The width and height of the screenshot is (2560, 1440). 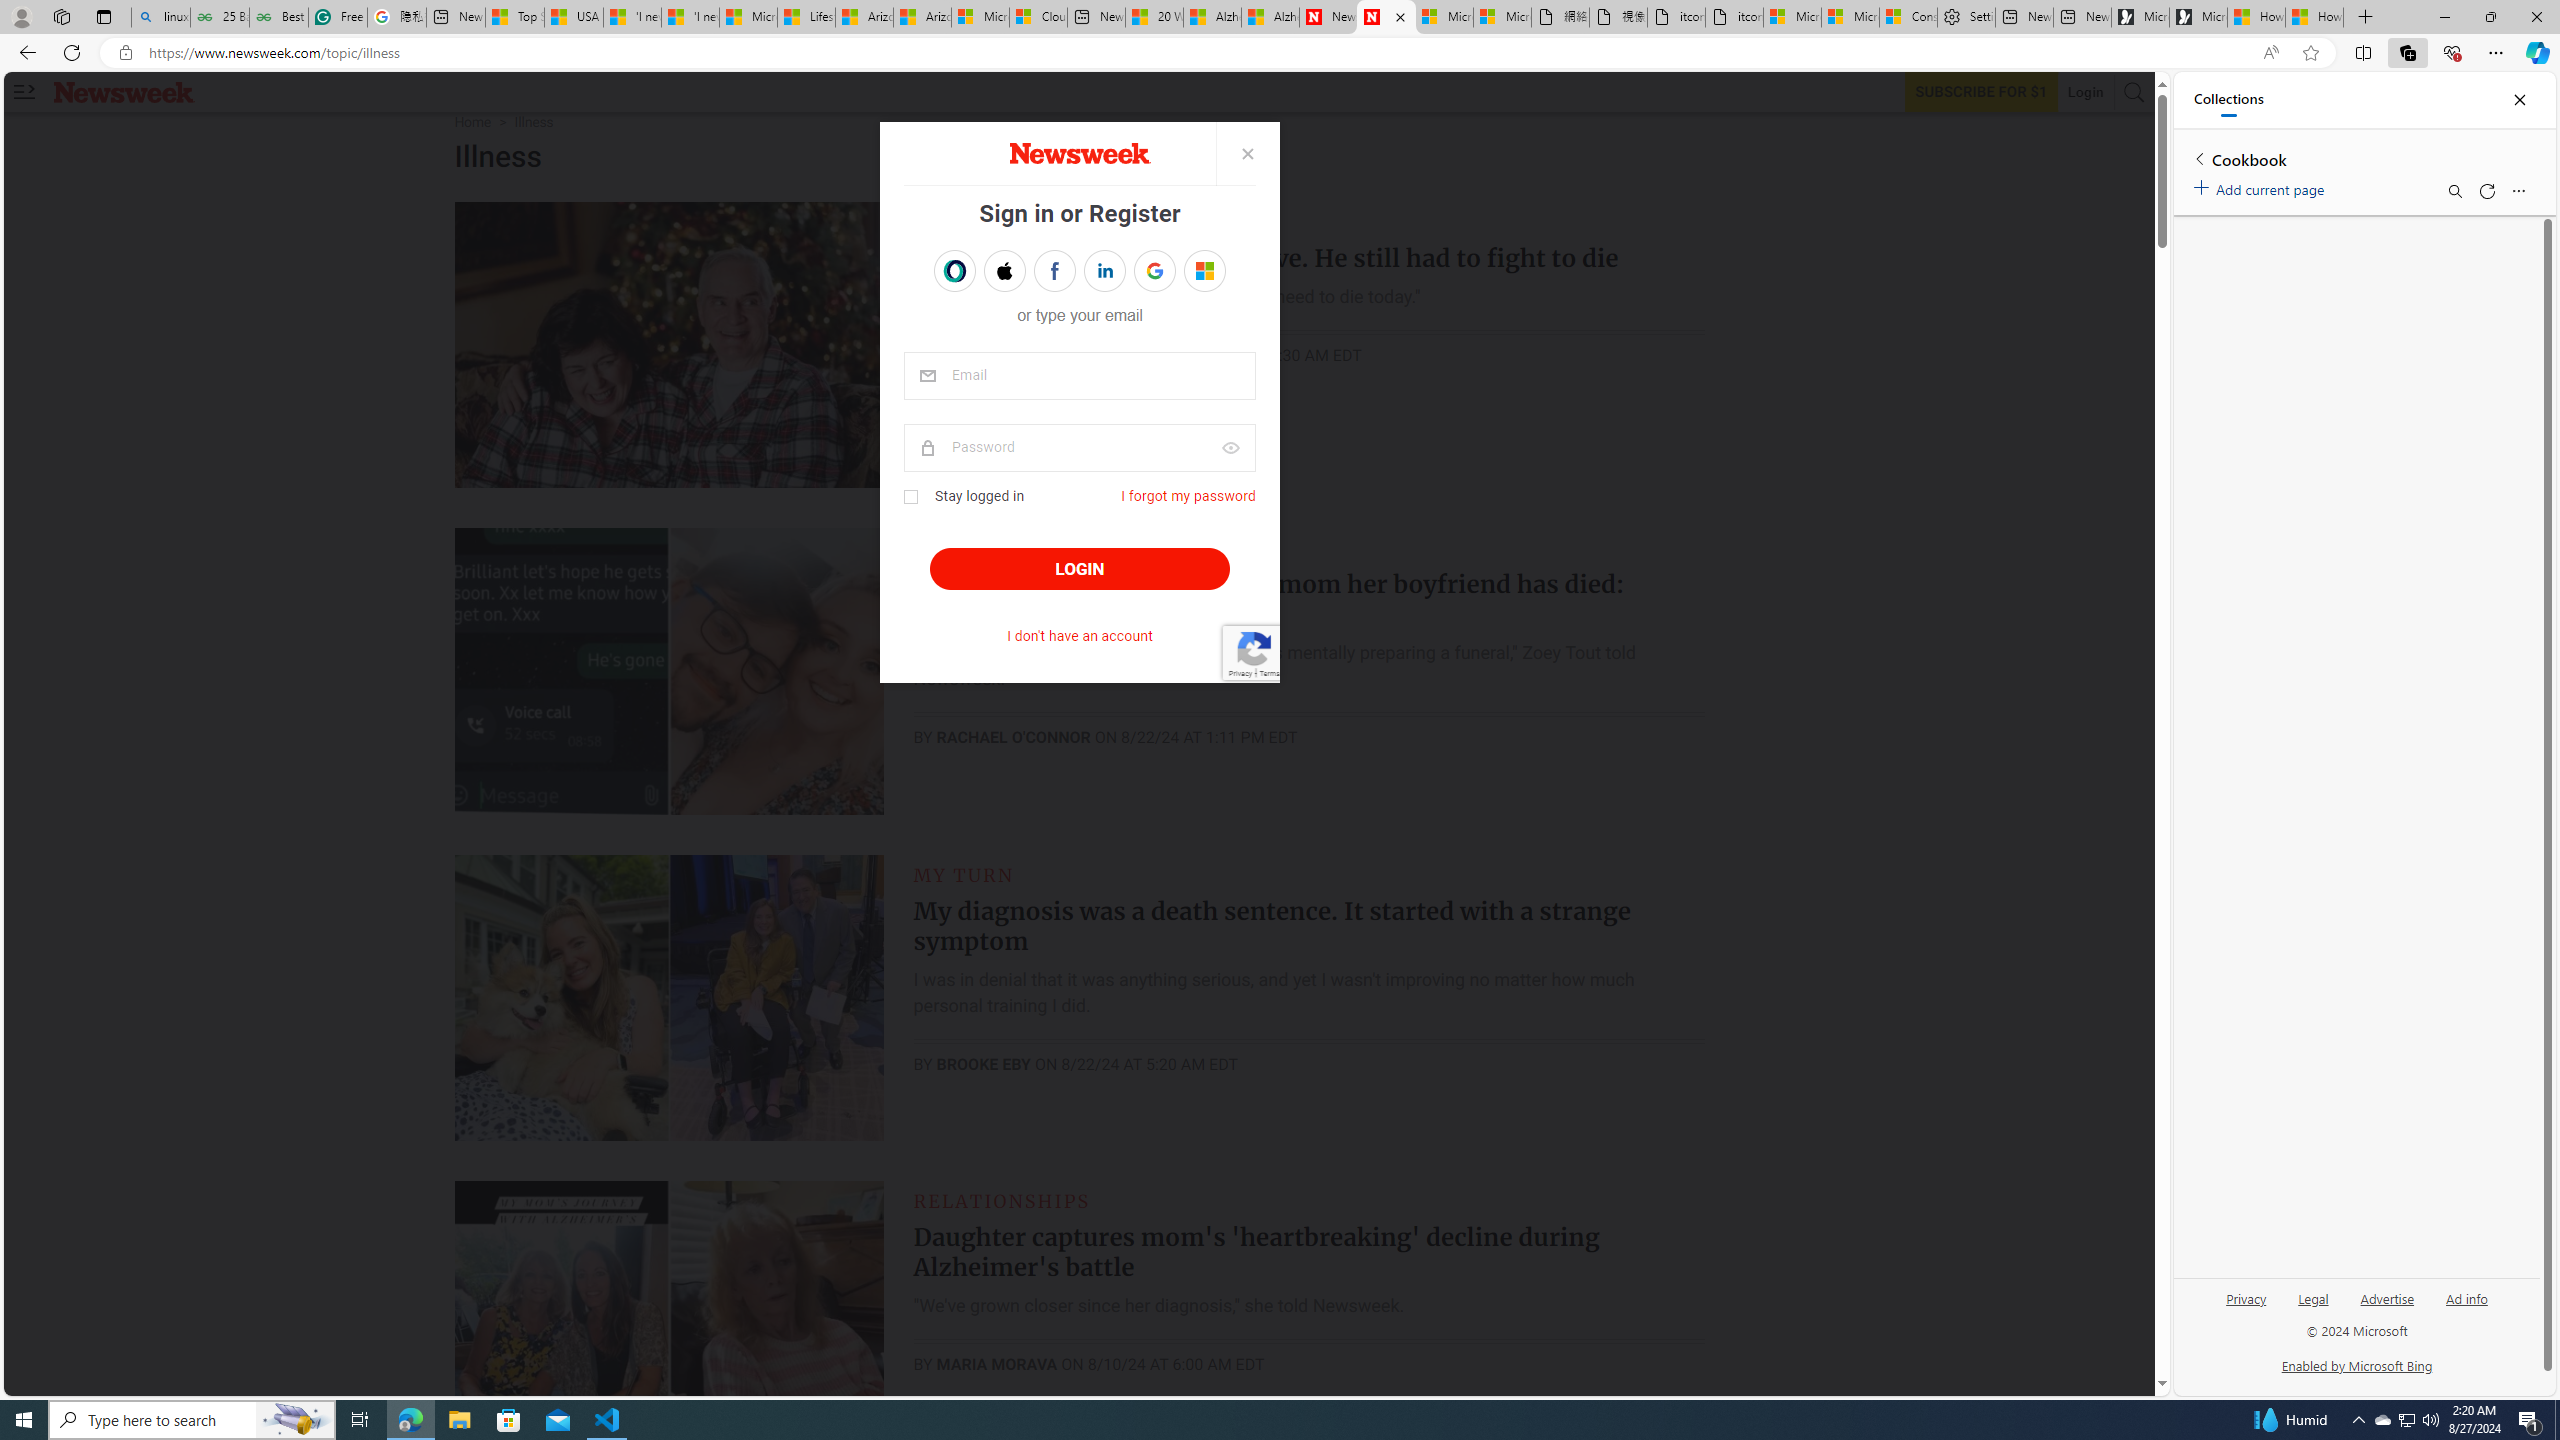 What do you see at coordinates (338, 17) in the screenshot?
I see `Free AI Writing Assistance for Students | Grammarly` at bounding box center [338, 17].